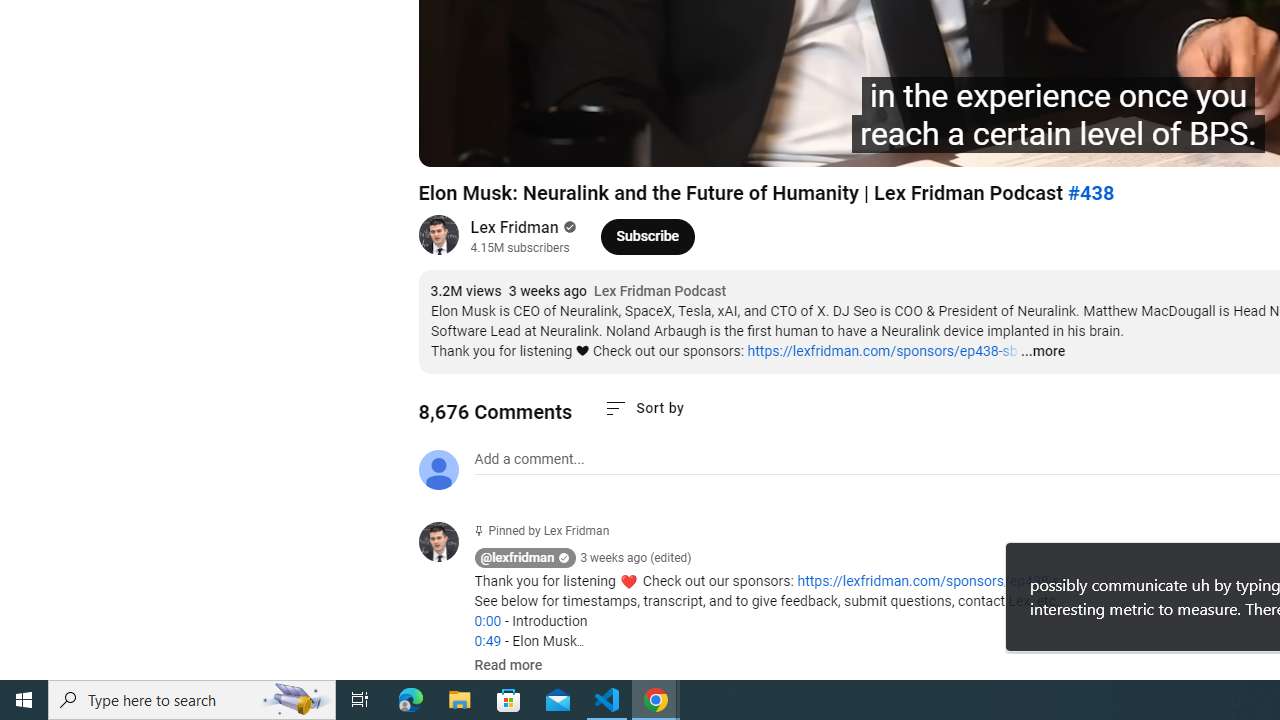 Image resolution: width=1280 pixels, height=720 pixels. Describe the element at coordinates (446, 544) in the screenshot. I see `@lexfridman` at that location.